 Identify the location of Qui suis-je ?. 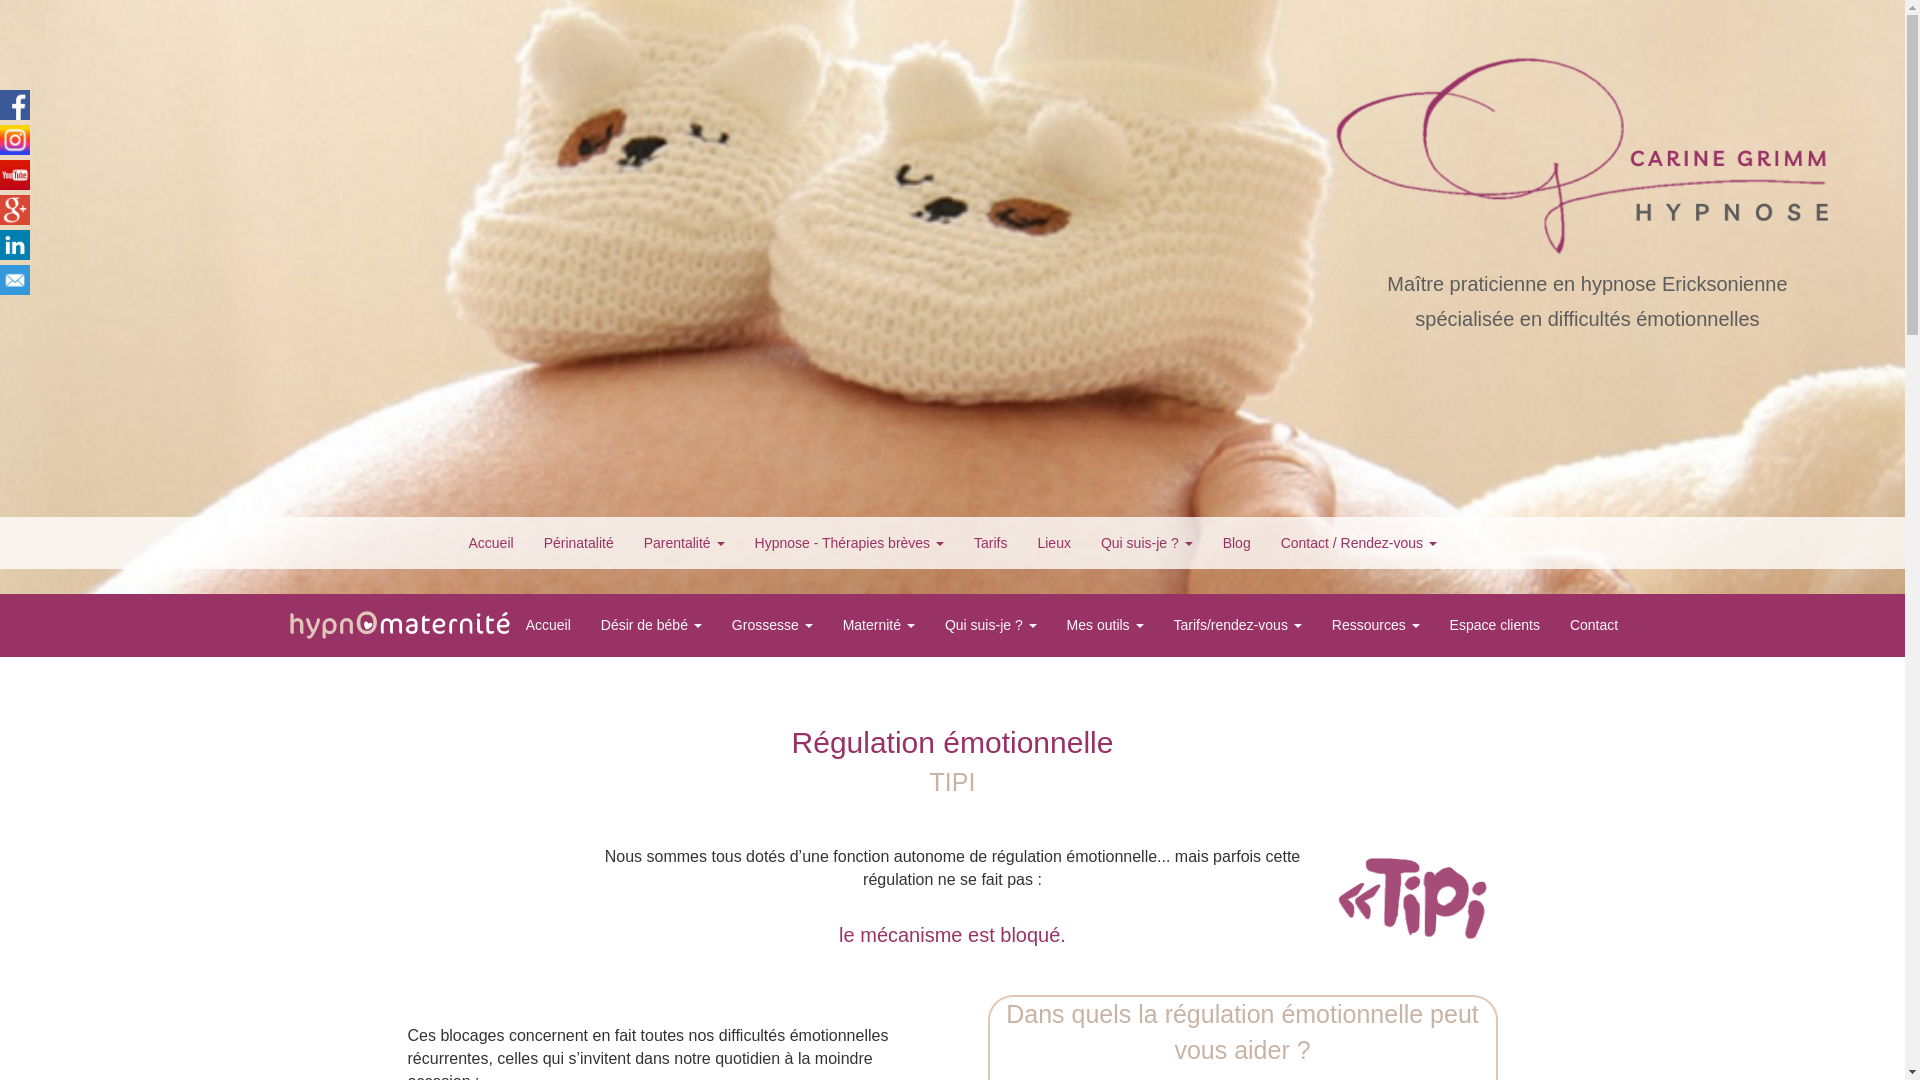
(1147, 543).